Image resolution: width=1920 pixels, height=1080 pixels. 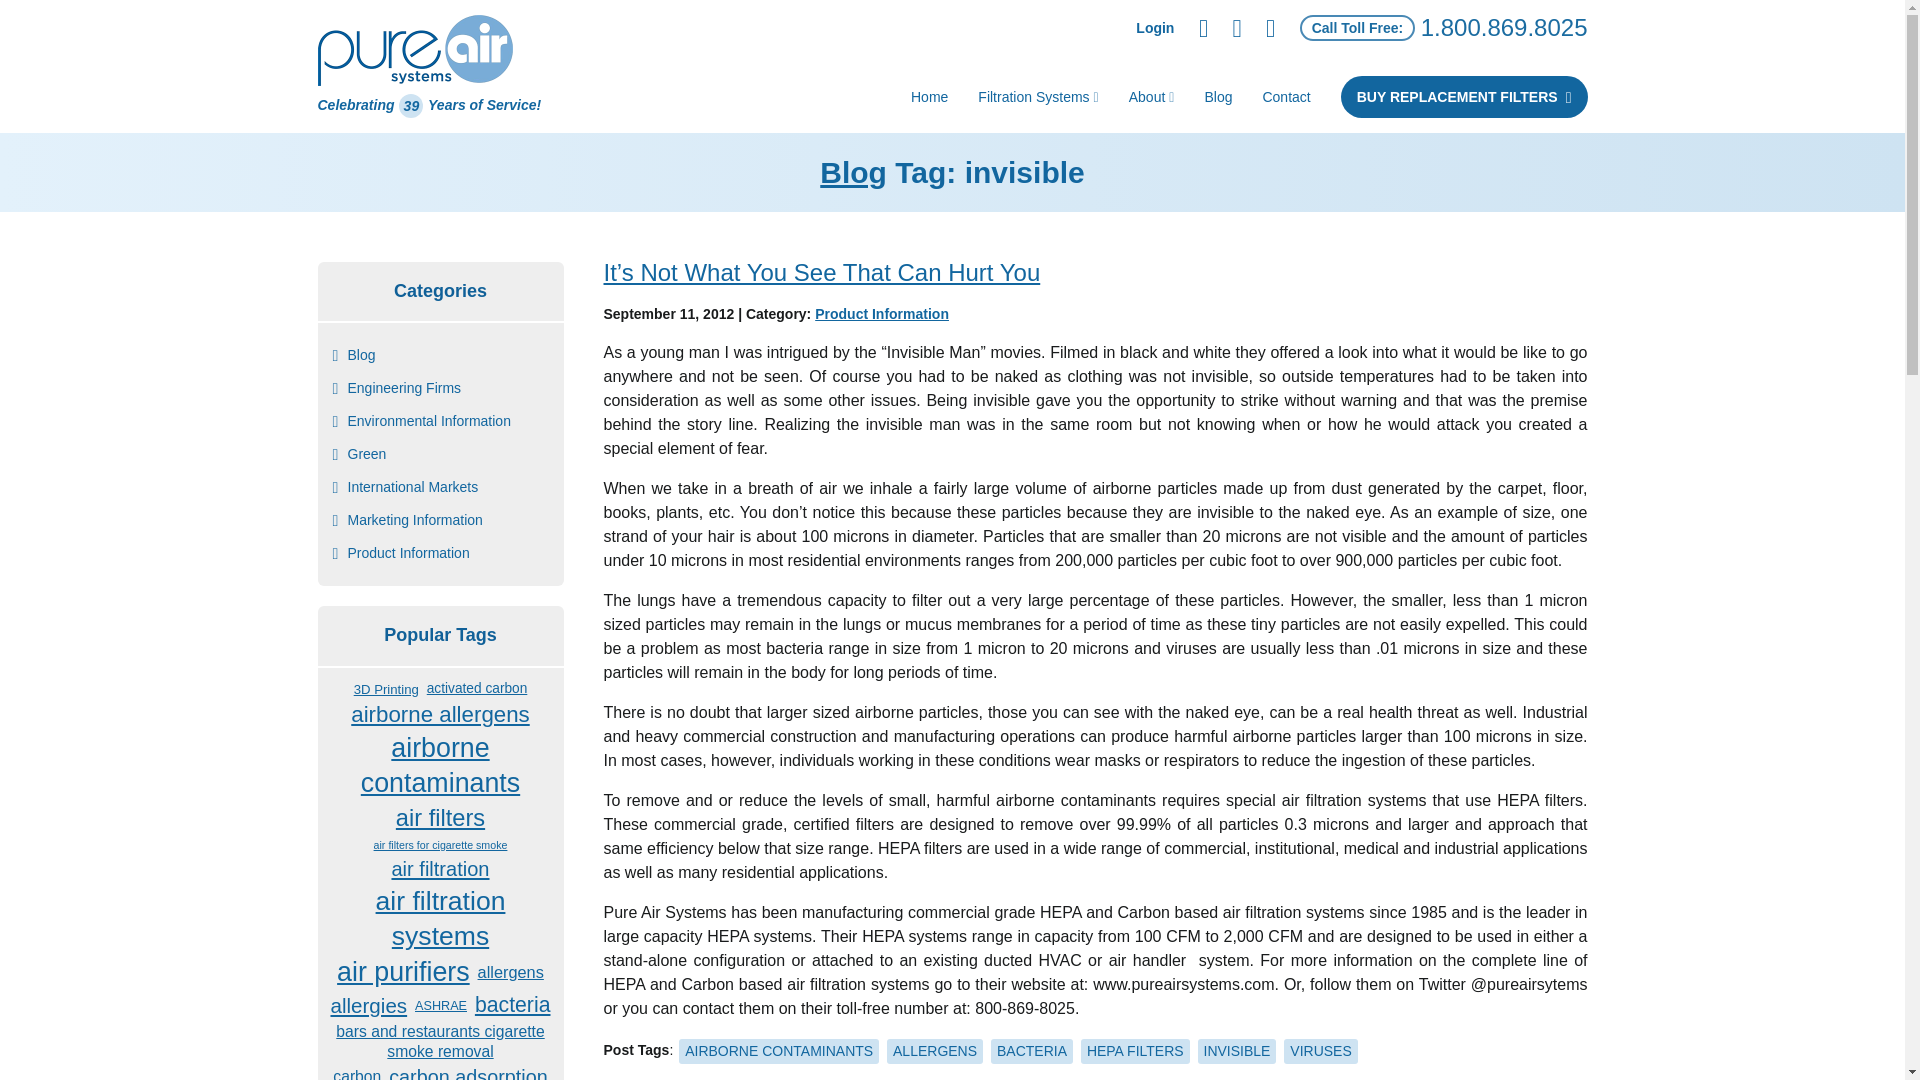 What do you see at coordinates (930, 96) in the screenshot?
I see `Home` at bounding box center [930, 96].